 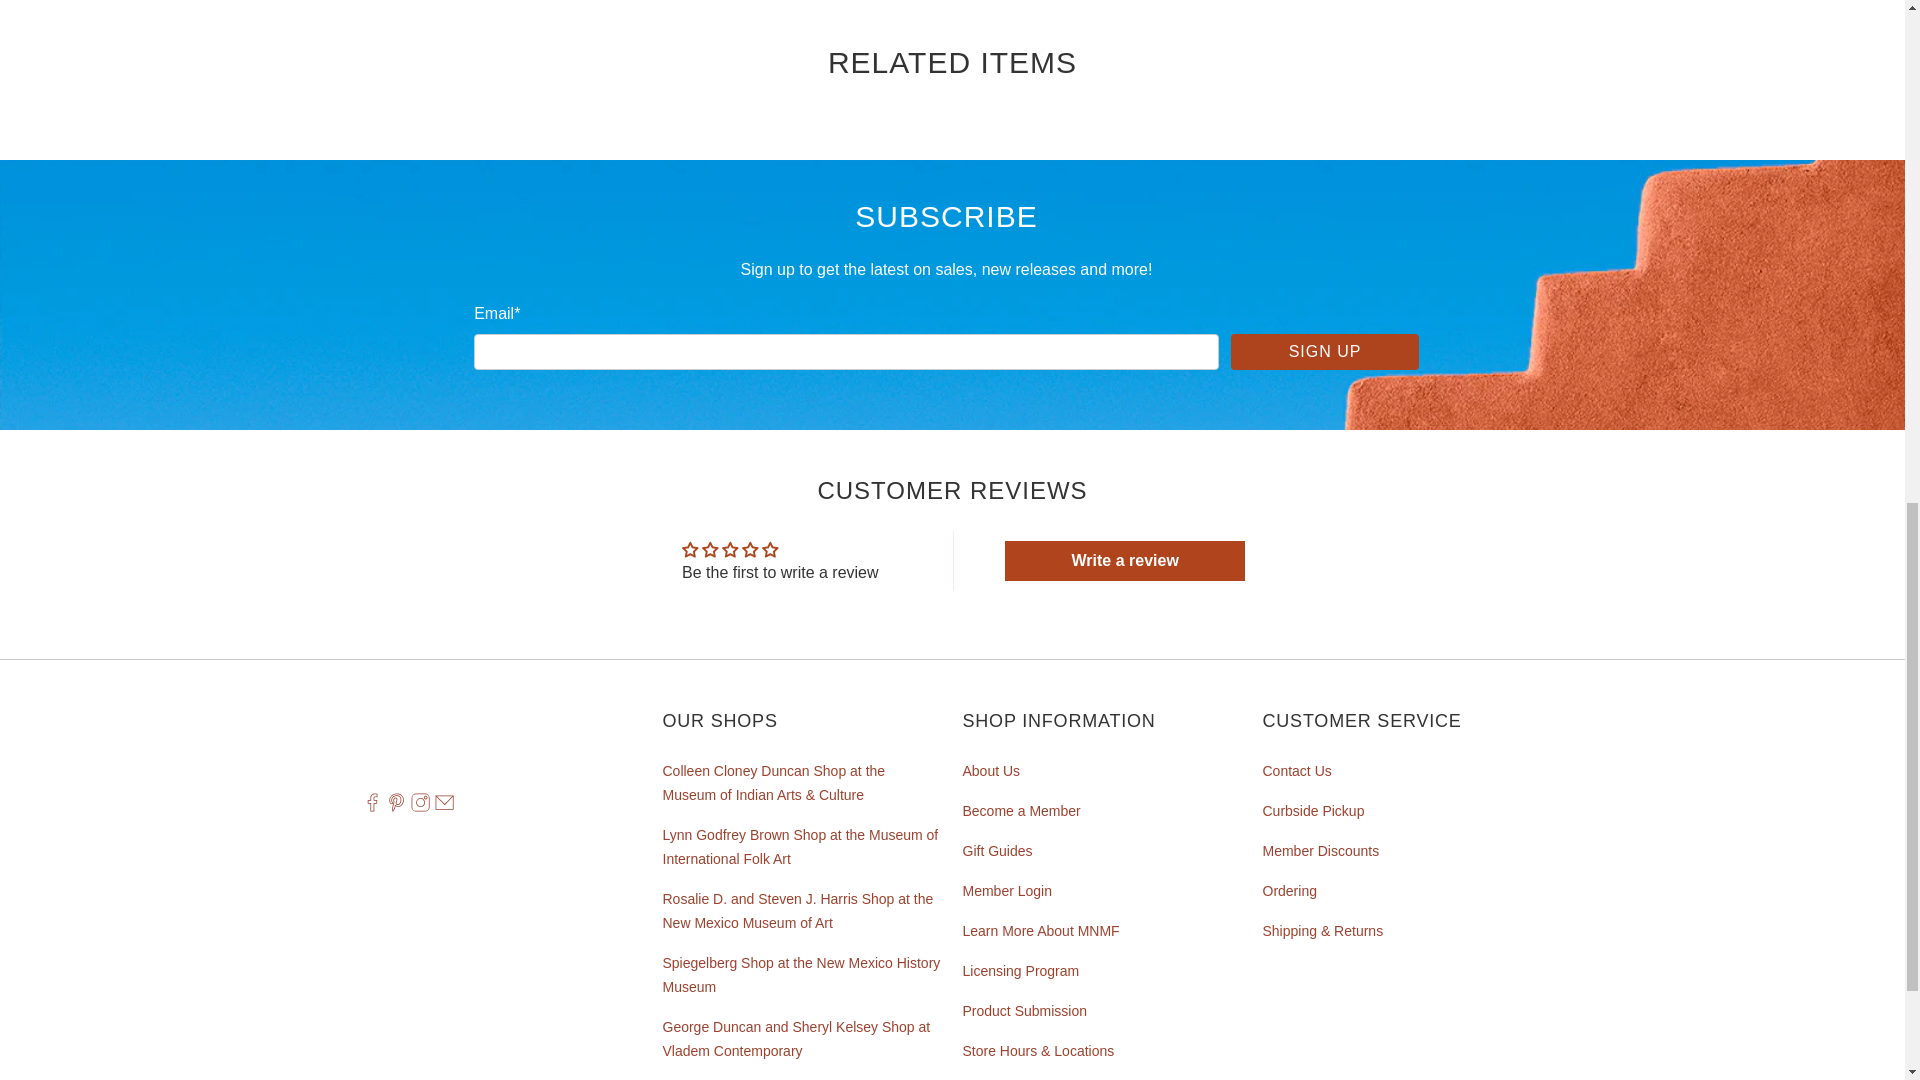 I want to click on Museum of New Mexico Foundation Shops on Pinterest, so click(x=396, y=807).